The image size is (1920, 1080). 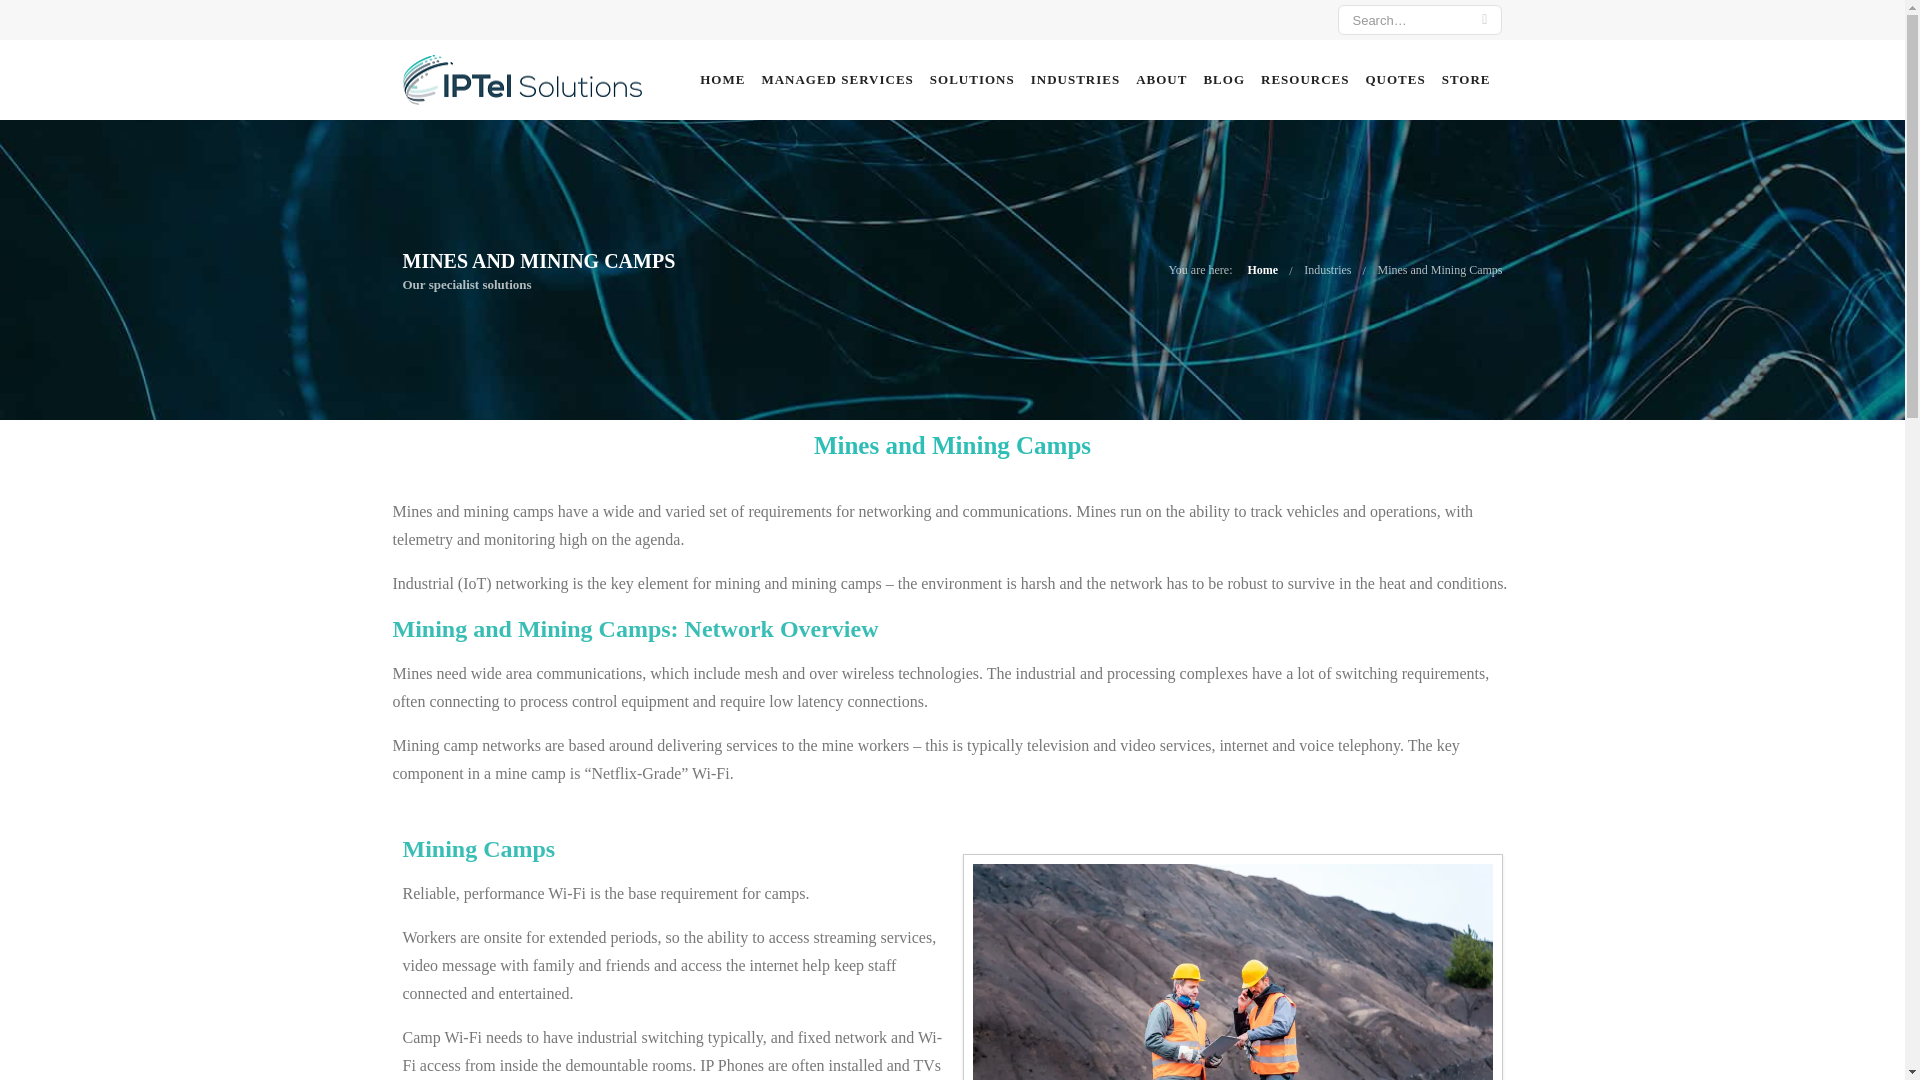 I want to click on STORE, so click(x=1466, y=80).